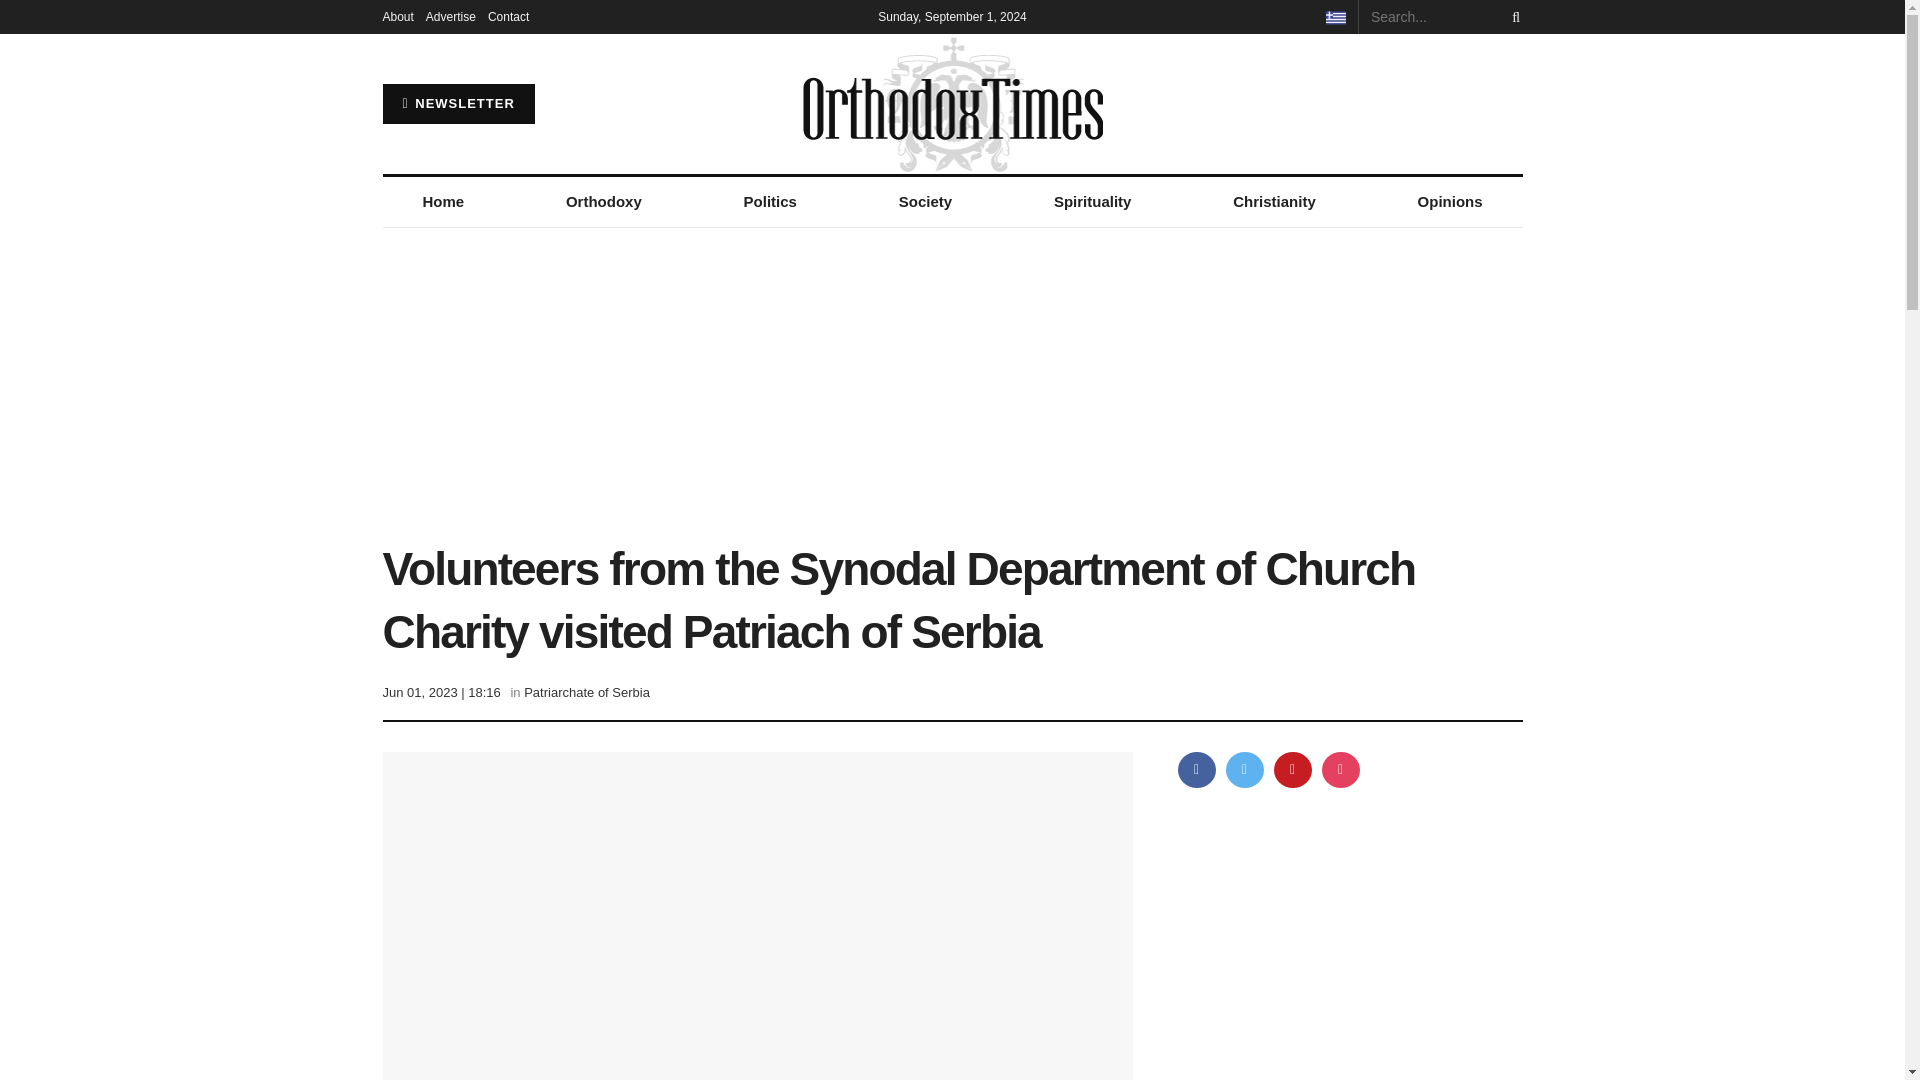 The image size is (1920, 1080). Describe the element at coordinates (397, 16) in the screenshot. I see `About` at that location.